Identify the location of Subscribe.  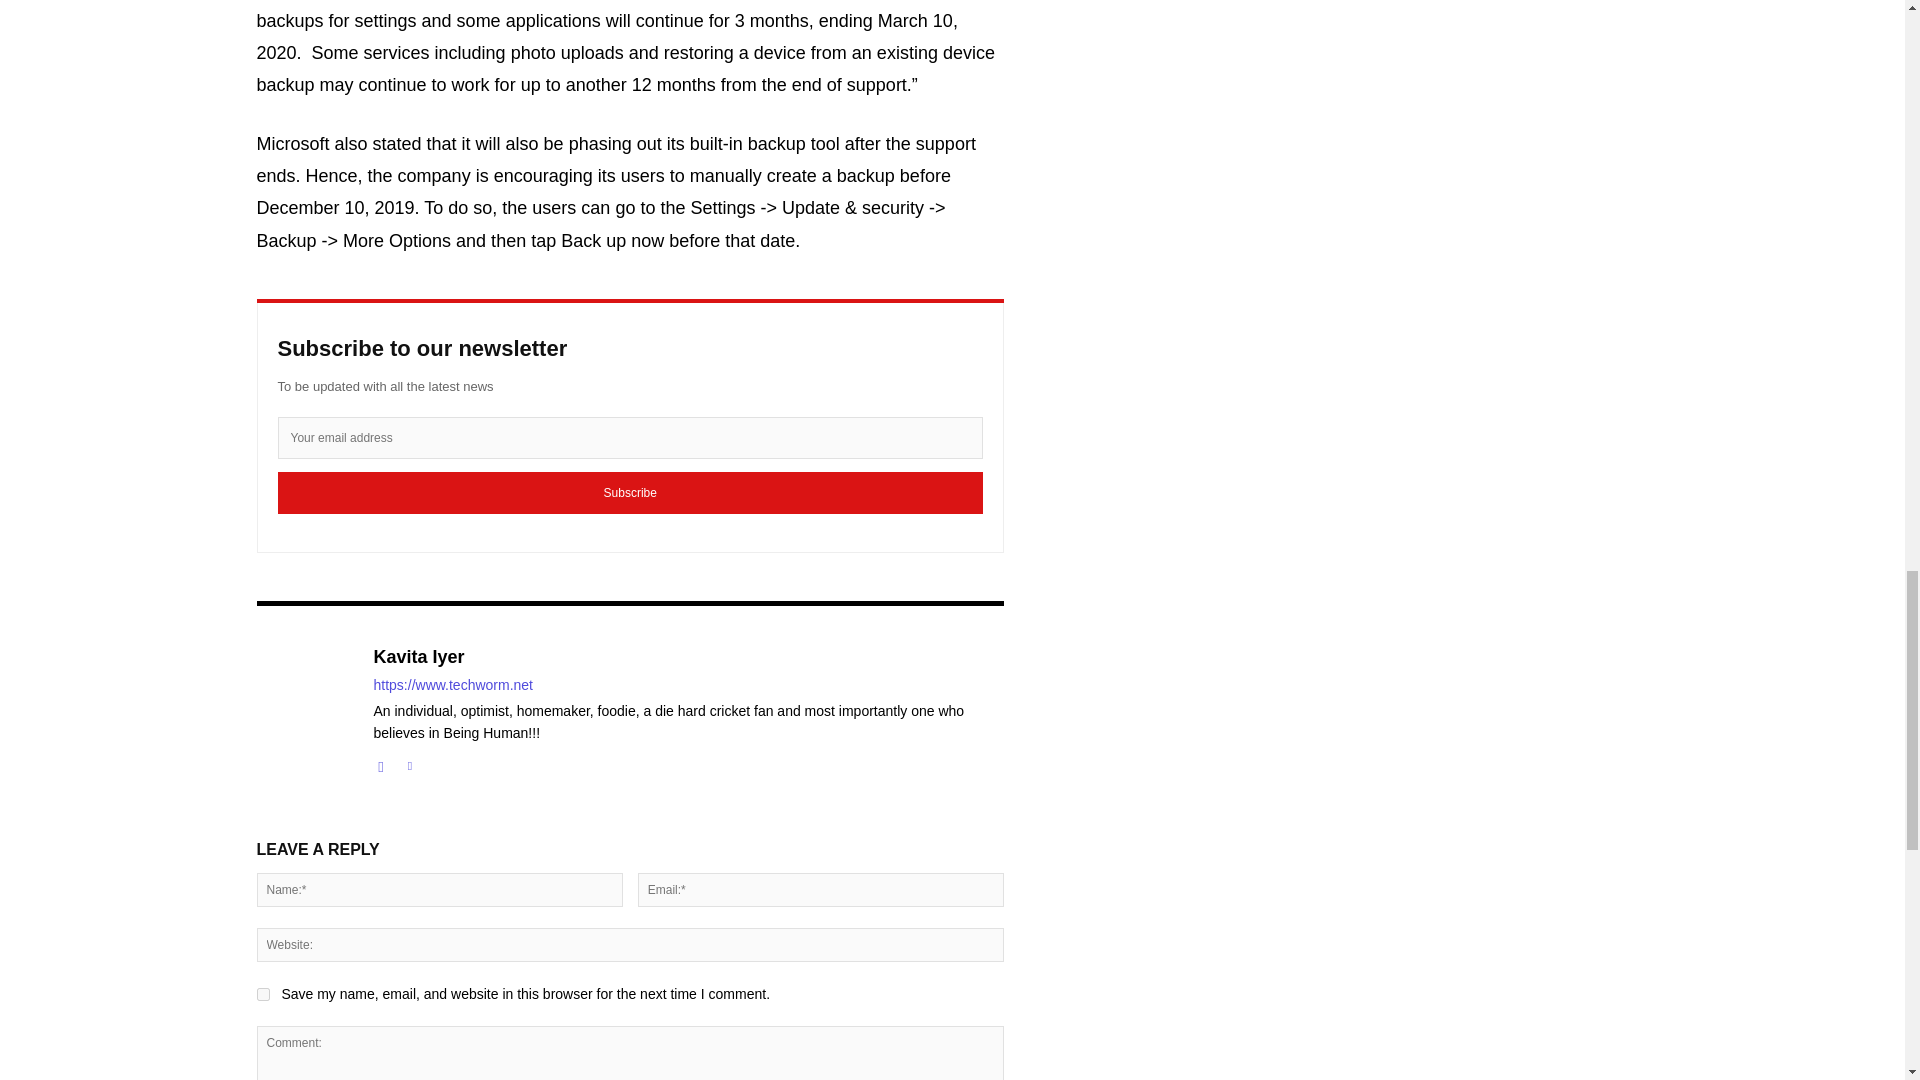
(630, 492).